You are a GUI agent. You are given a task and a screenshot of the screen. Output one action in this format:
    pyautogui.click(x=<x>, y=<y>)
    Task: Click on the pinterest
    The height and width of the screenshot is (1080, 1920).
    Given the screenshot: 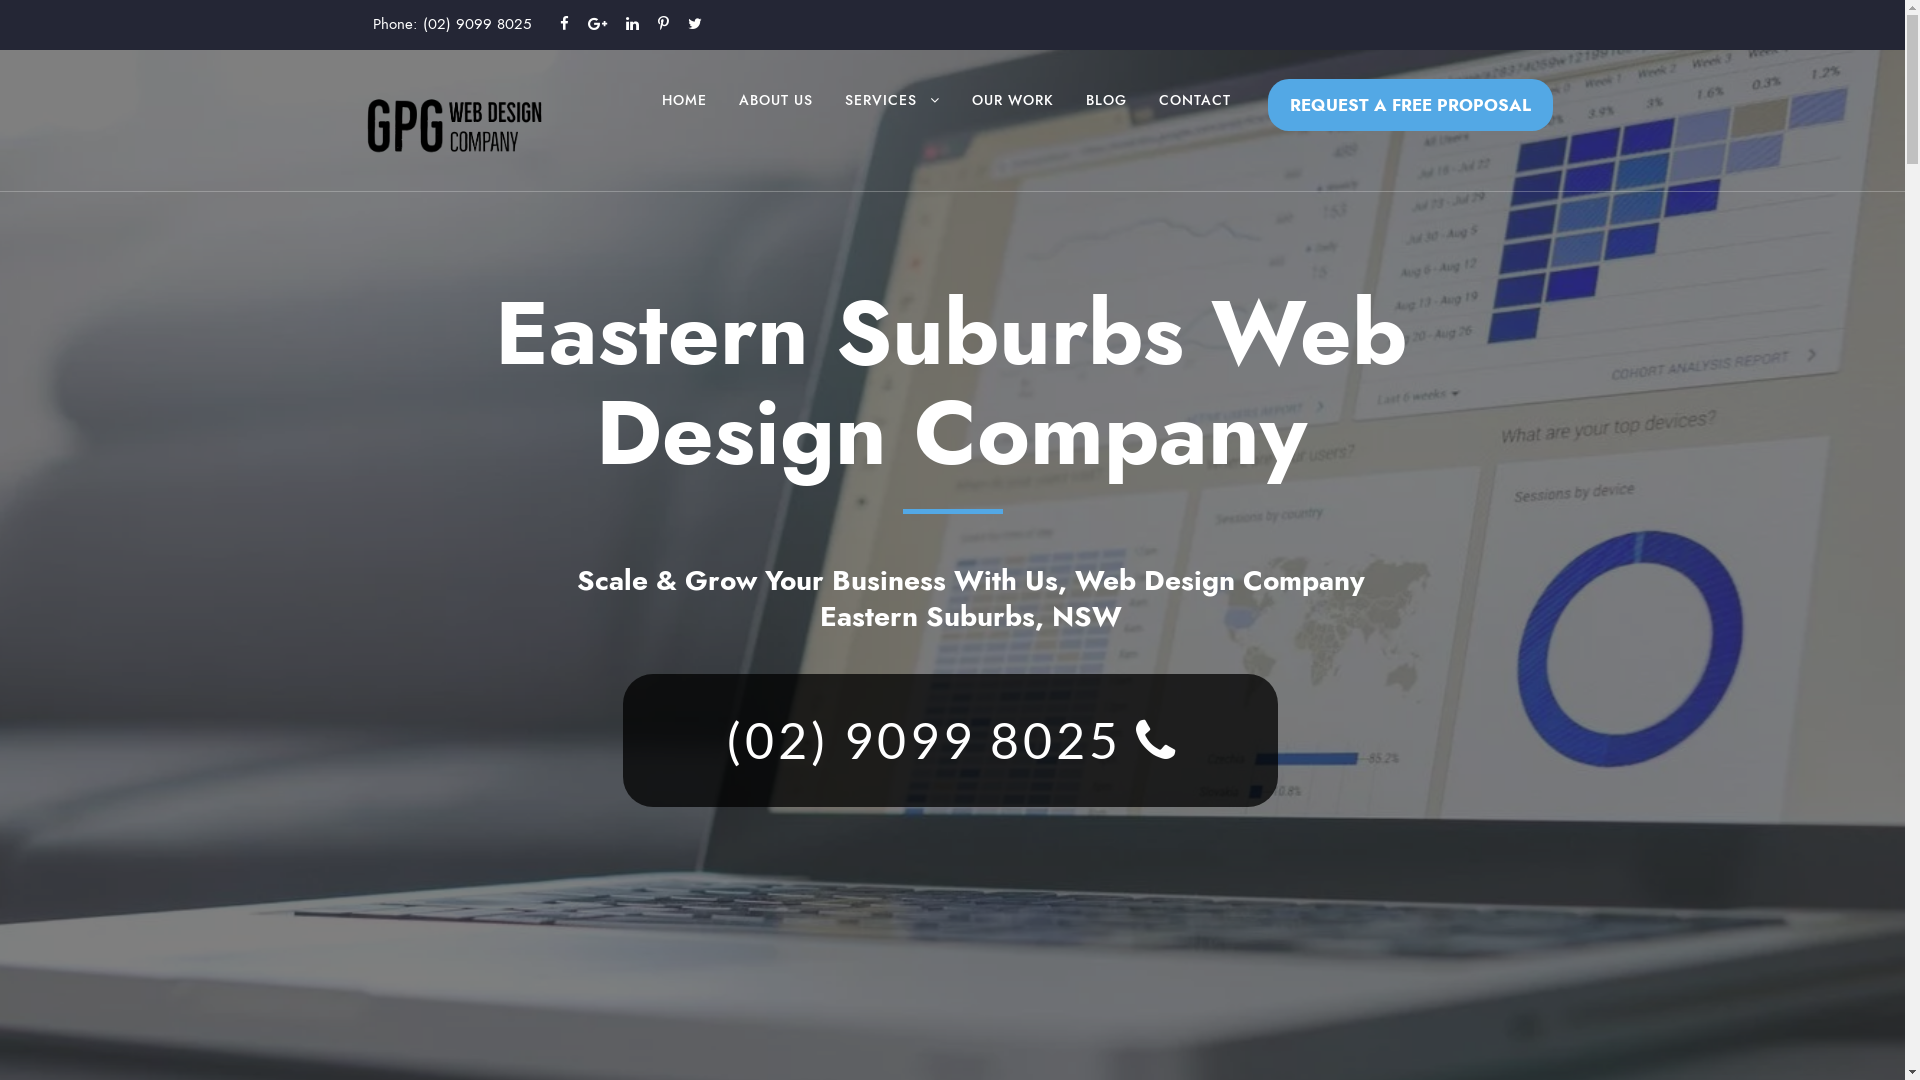 What is the action you would take?
    pyautogui.click(x=664, y=24)
    